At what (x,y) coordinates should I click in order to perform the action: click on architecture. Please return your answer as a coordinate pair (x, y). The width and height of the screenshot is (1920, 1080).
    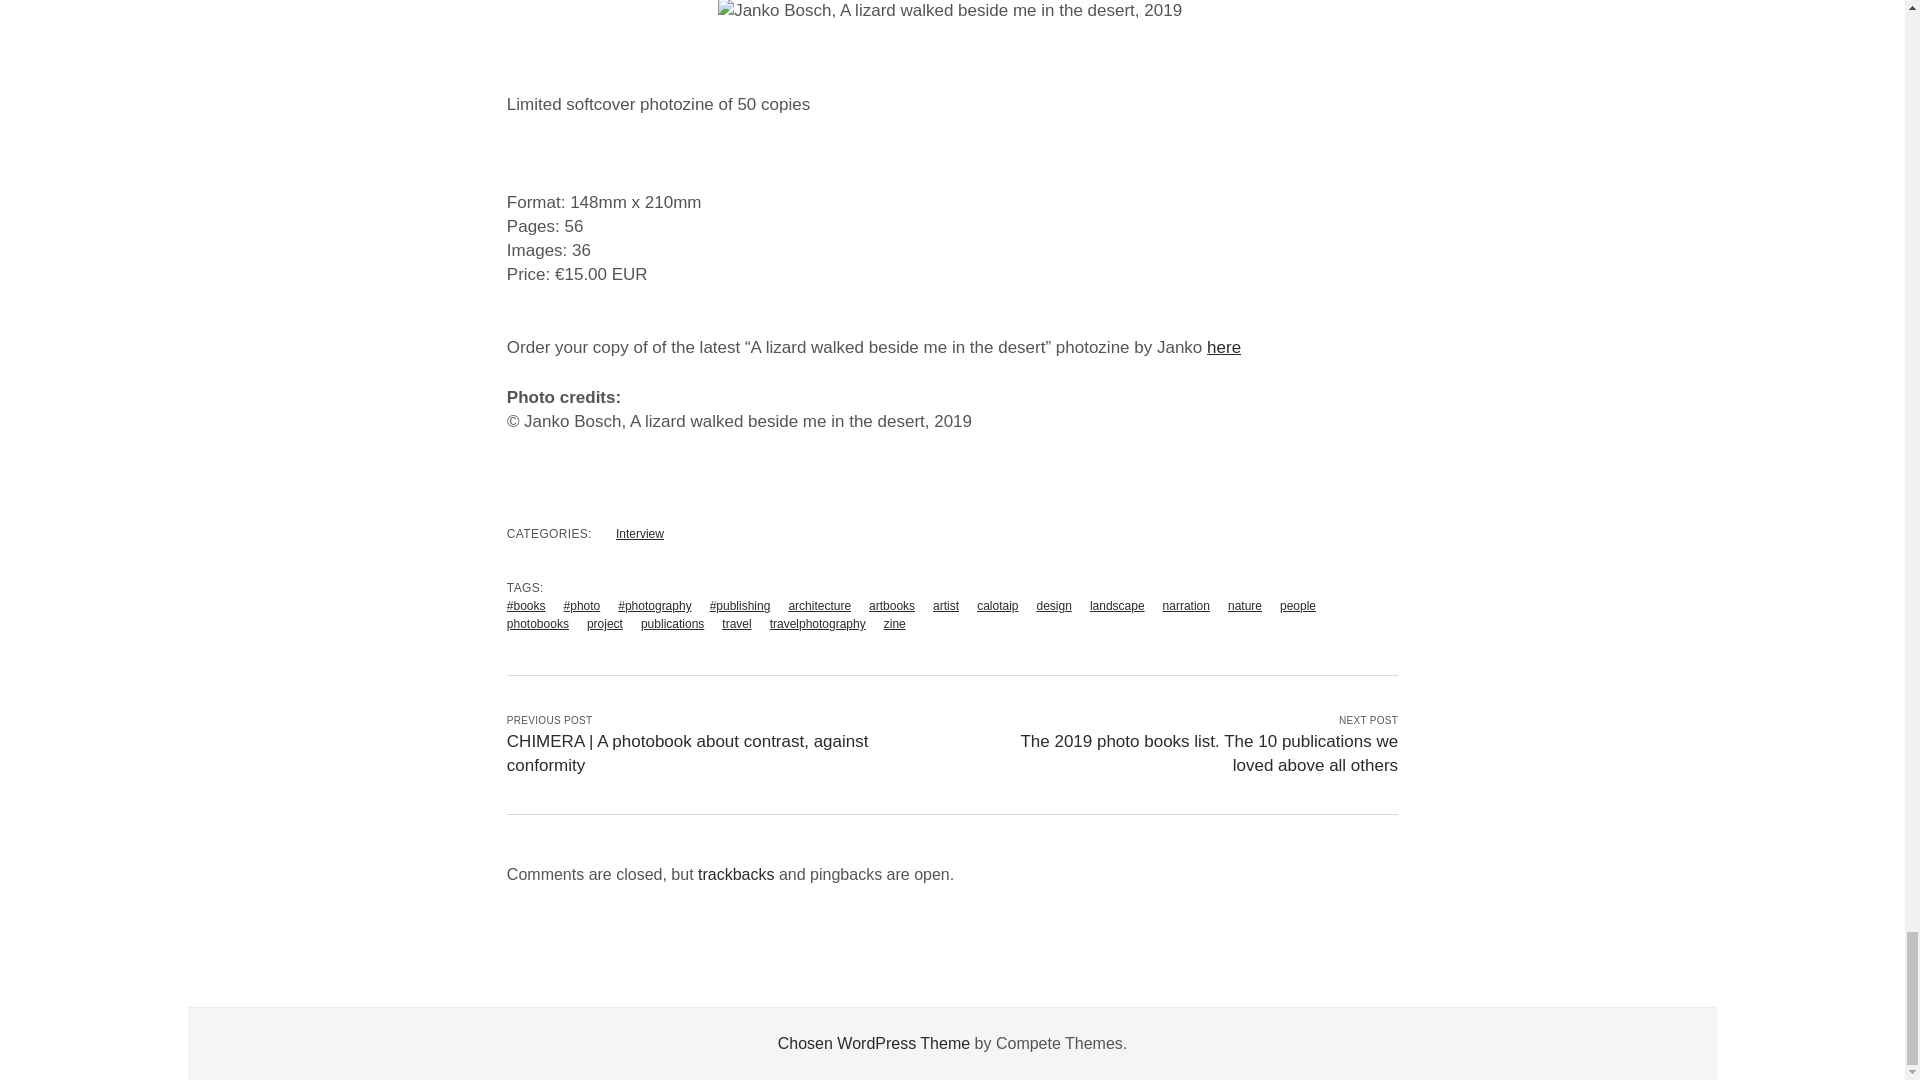
    Looking at the image, I should click on (818, 606).